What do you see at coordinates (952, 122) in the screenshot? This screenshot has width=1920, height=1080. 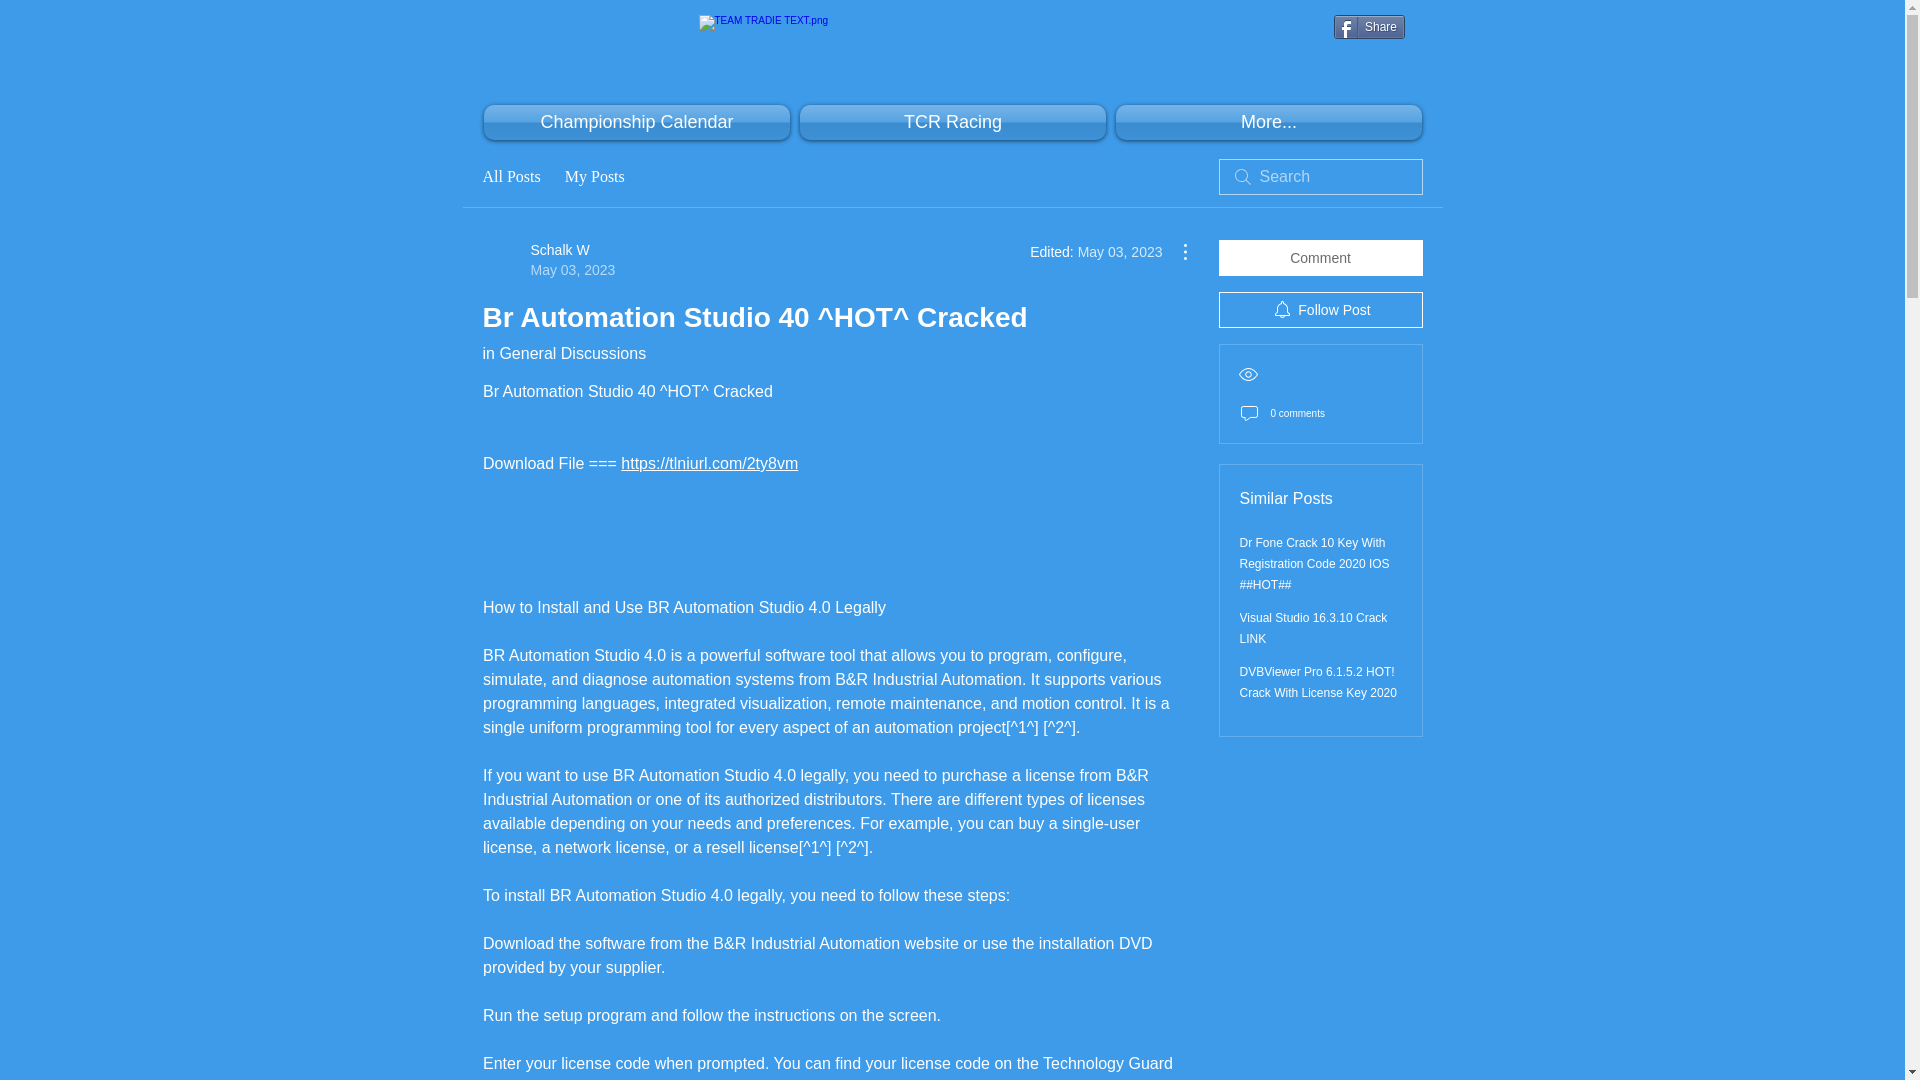 I see `Follow Post` at bounding box center [952, 122].